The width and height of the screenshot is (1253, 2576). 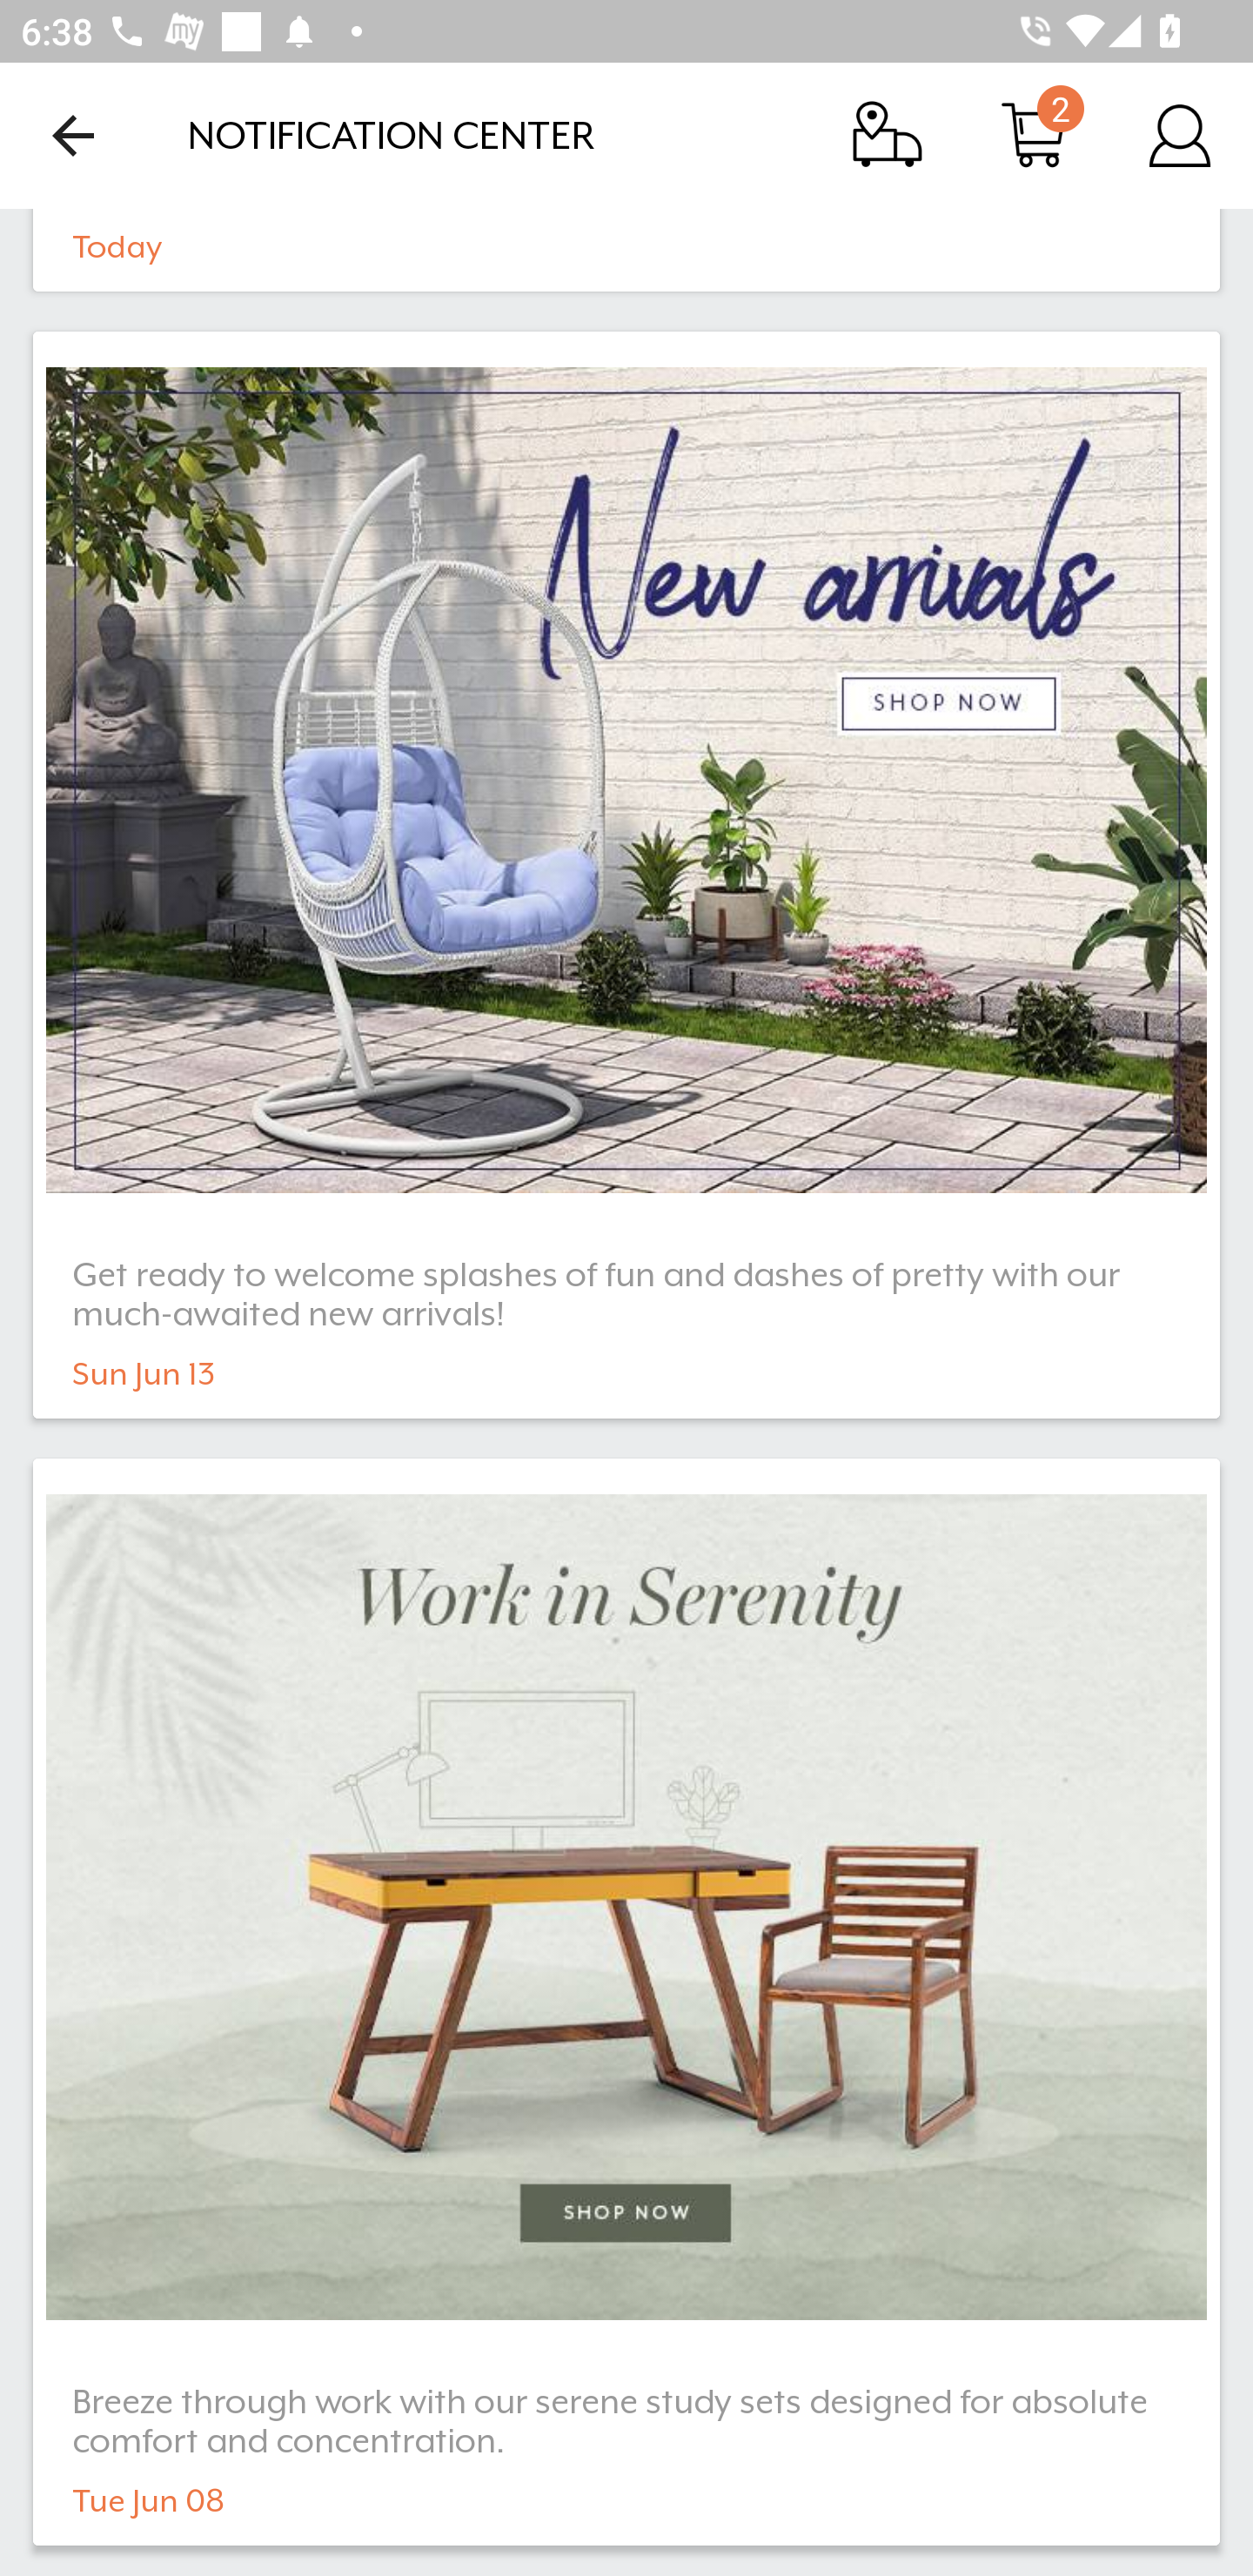 What do you see at coordinates (1034, 134) in the screenshot?
I see `Cart` at bounding box center [1034, 134].